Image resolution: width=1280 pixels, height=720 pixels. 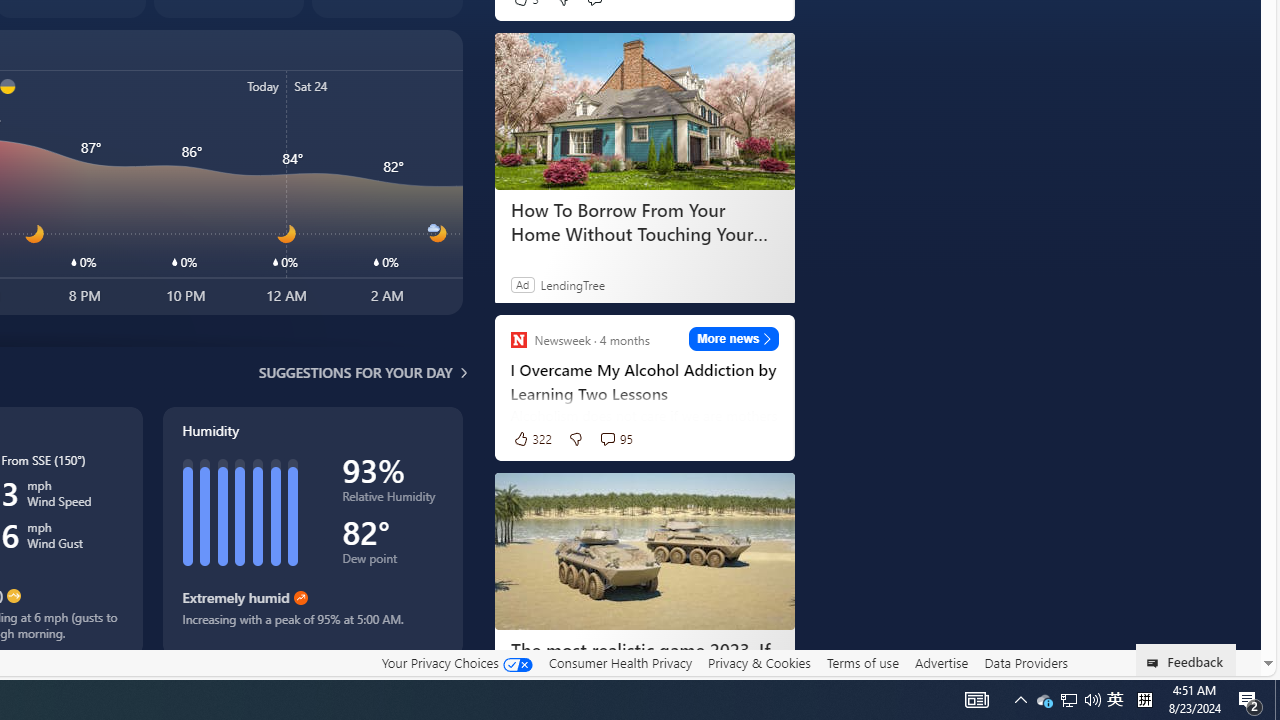 I want to click on How To Borrow From Your Home Without Touching Your Mortgage, so click(x=644, y=222).